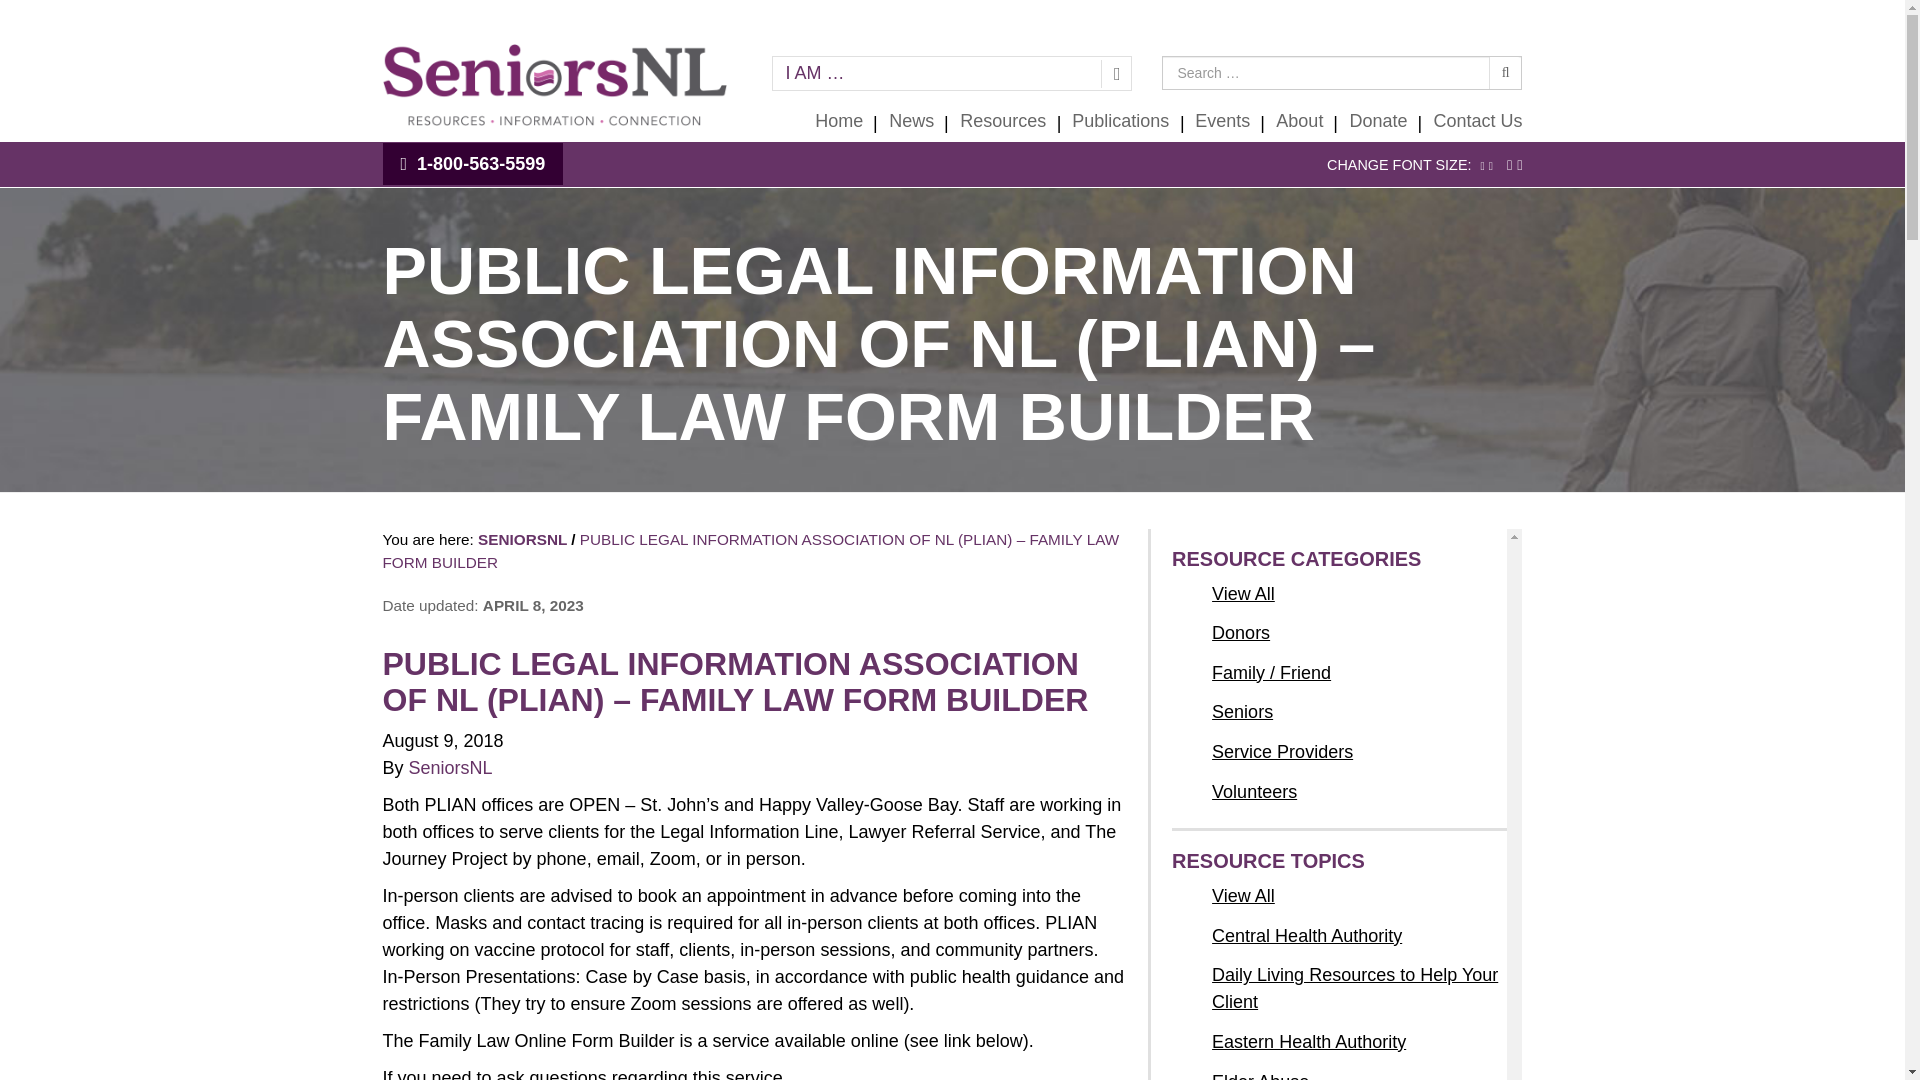 This screenshot has width=1920, height=1080. Describe the element at coordinates (1260, 1074) in the screenshot. I see `Elder Abuse` at that location.